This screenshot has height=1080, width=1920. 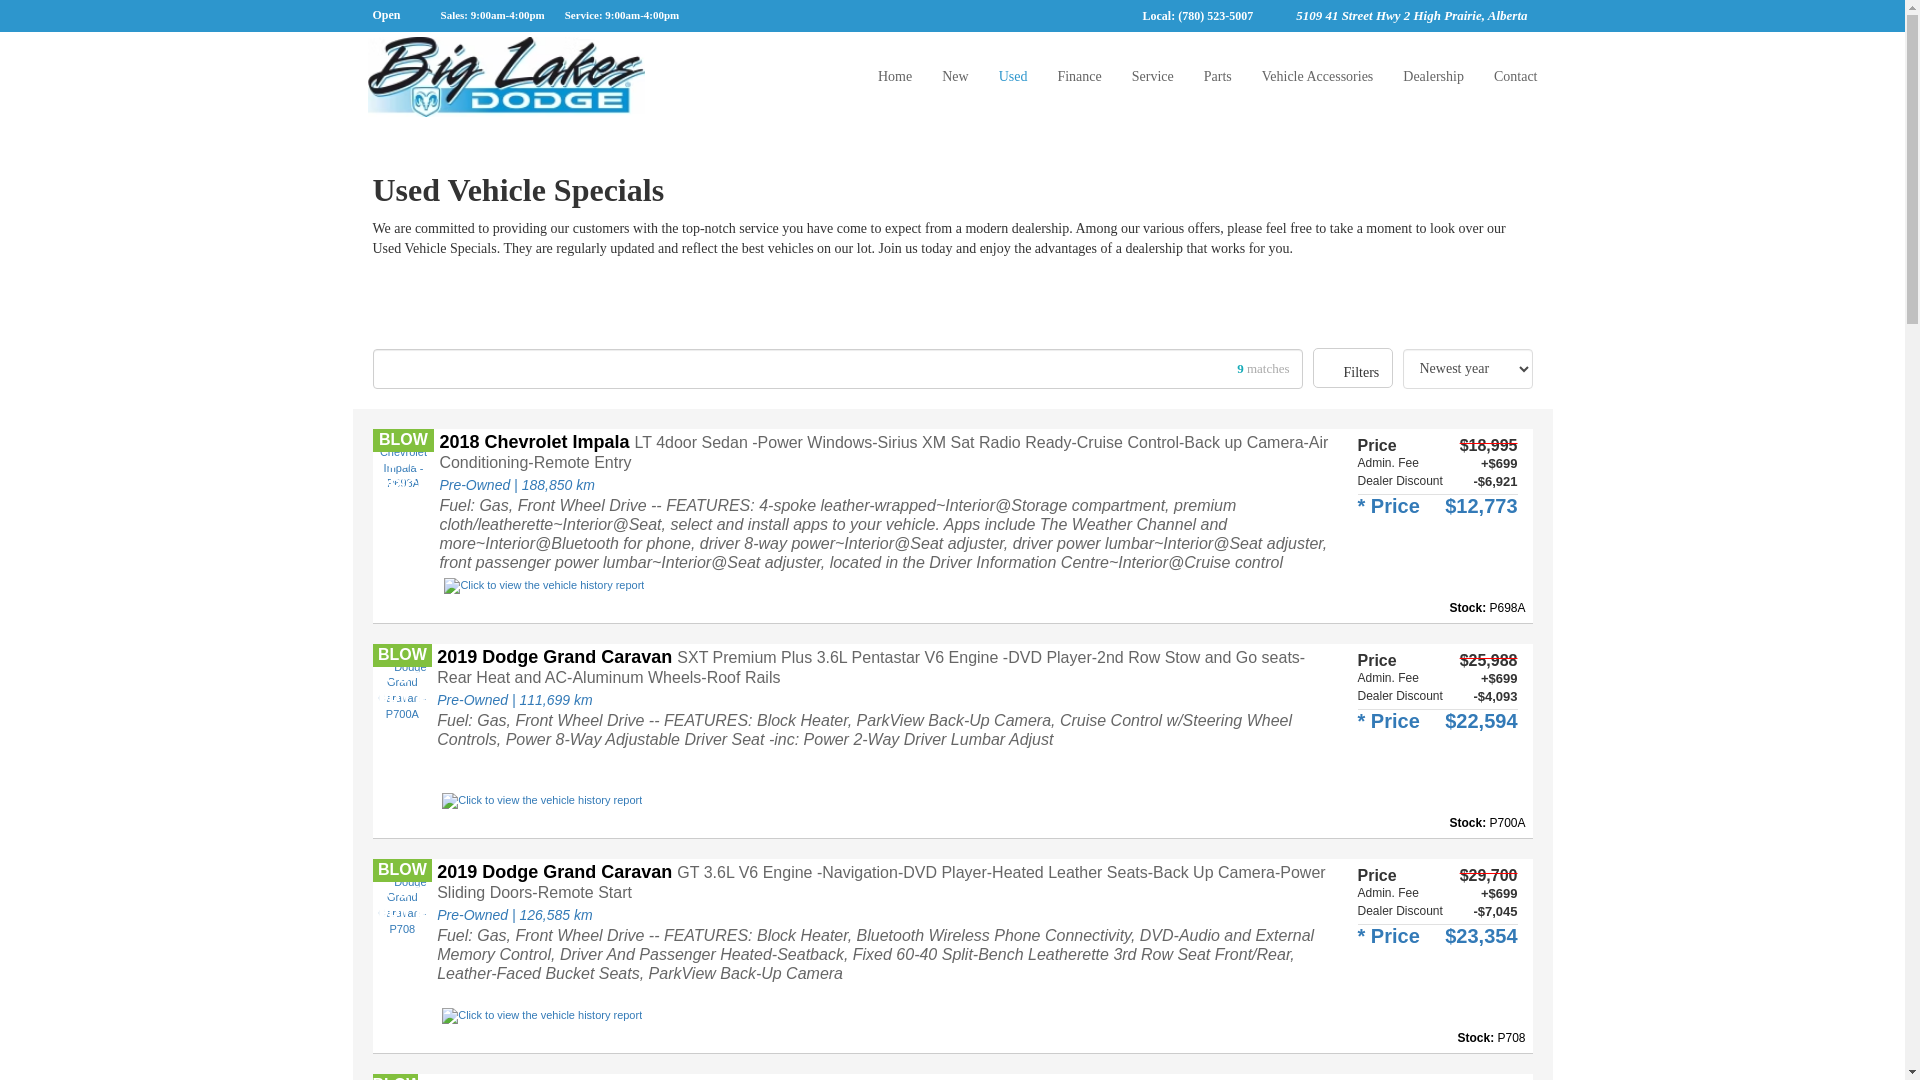 I want to click on Vehicle Accessories, so click(x=1317, y=76).